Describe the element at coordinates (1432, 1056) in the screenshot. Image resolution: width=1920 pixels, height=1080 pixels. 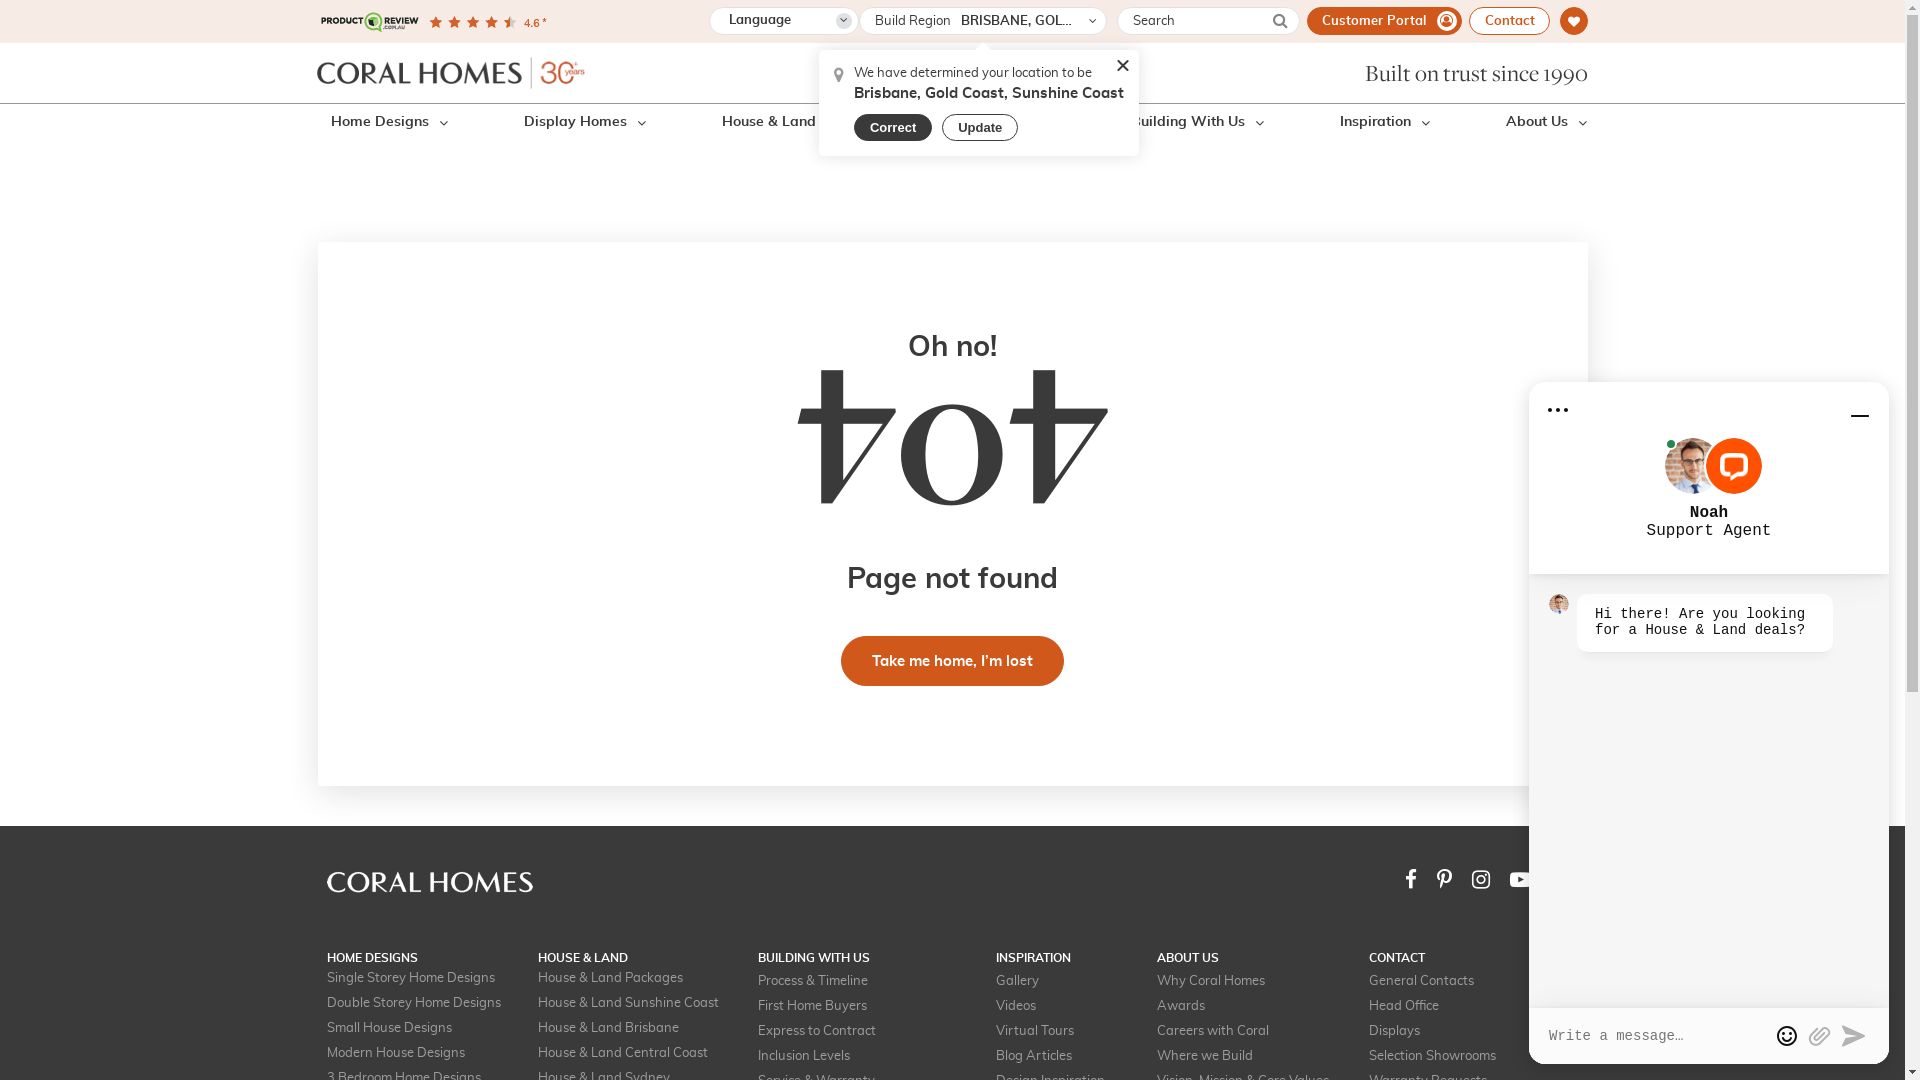
I see `Selection Showrooms` at that location.